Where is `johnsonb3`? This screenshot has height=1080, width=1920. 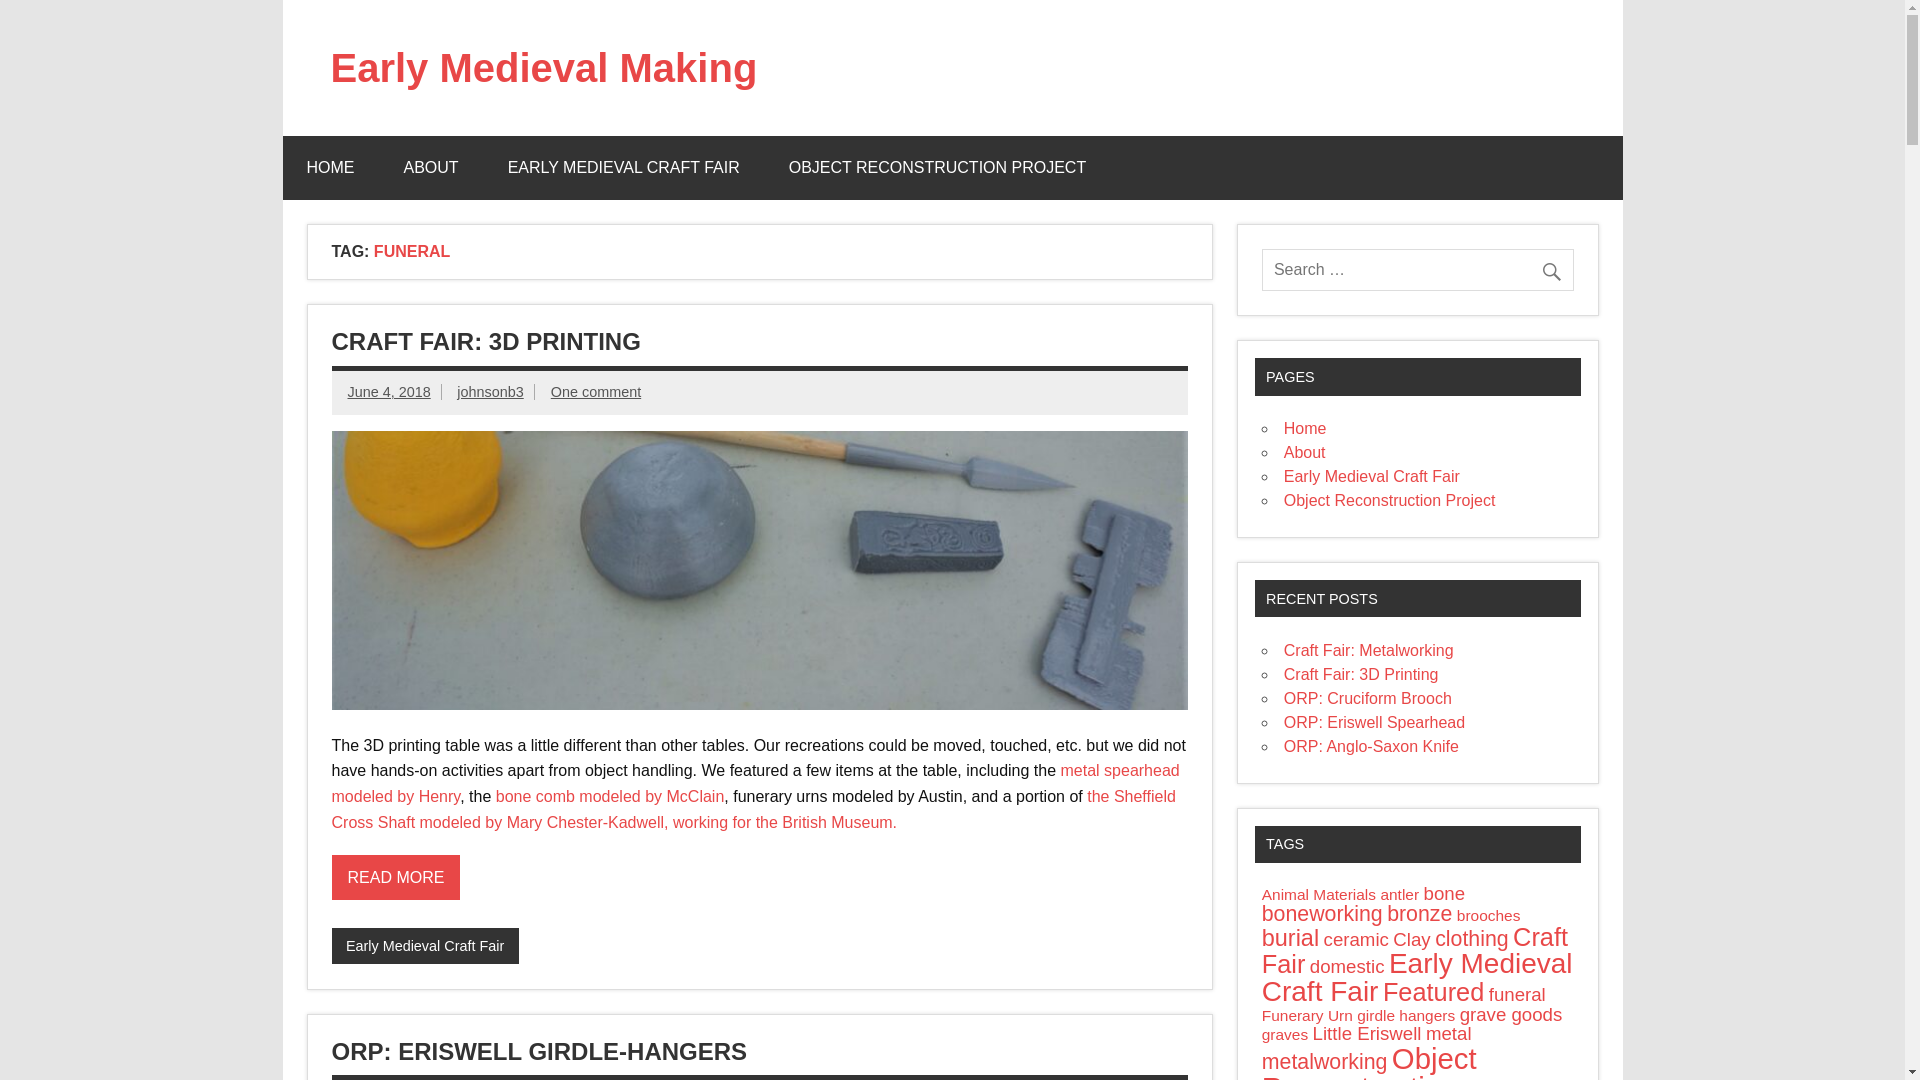
johnsonb3 is located at coordinates (489, 392).